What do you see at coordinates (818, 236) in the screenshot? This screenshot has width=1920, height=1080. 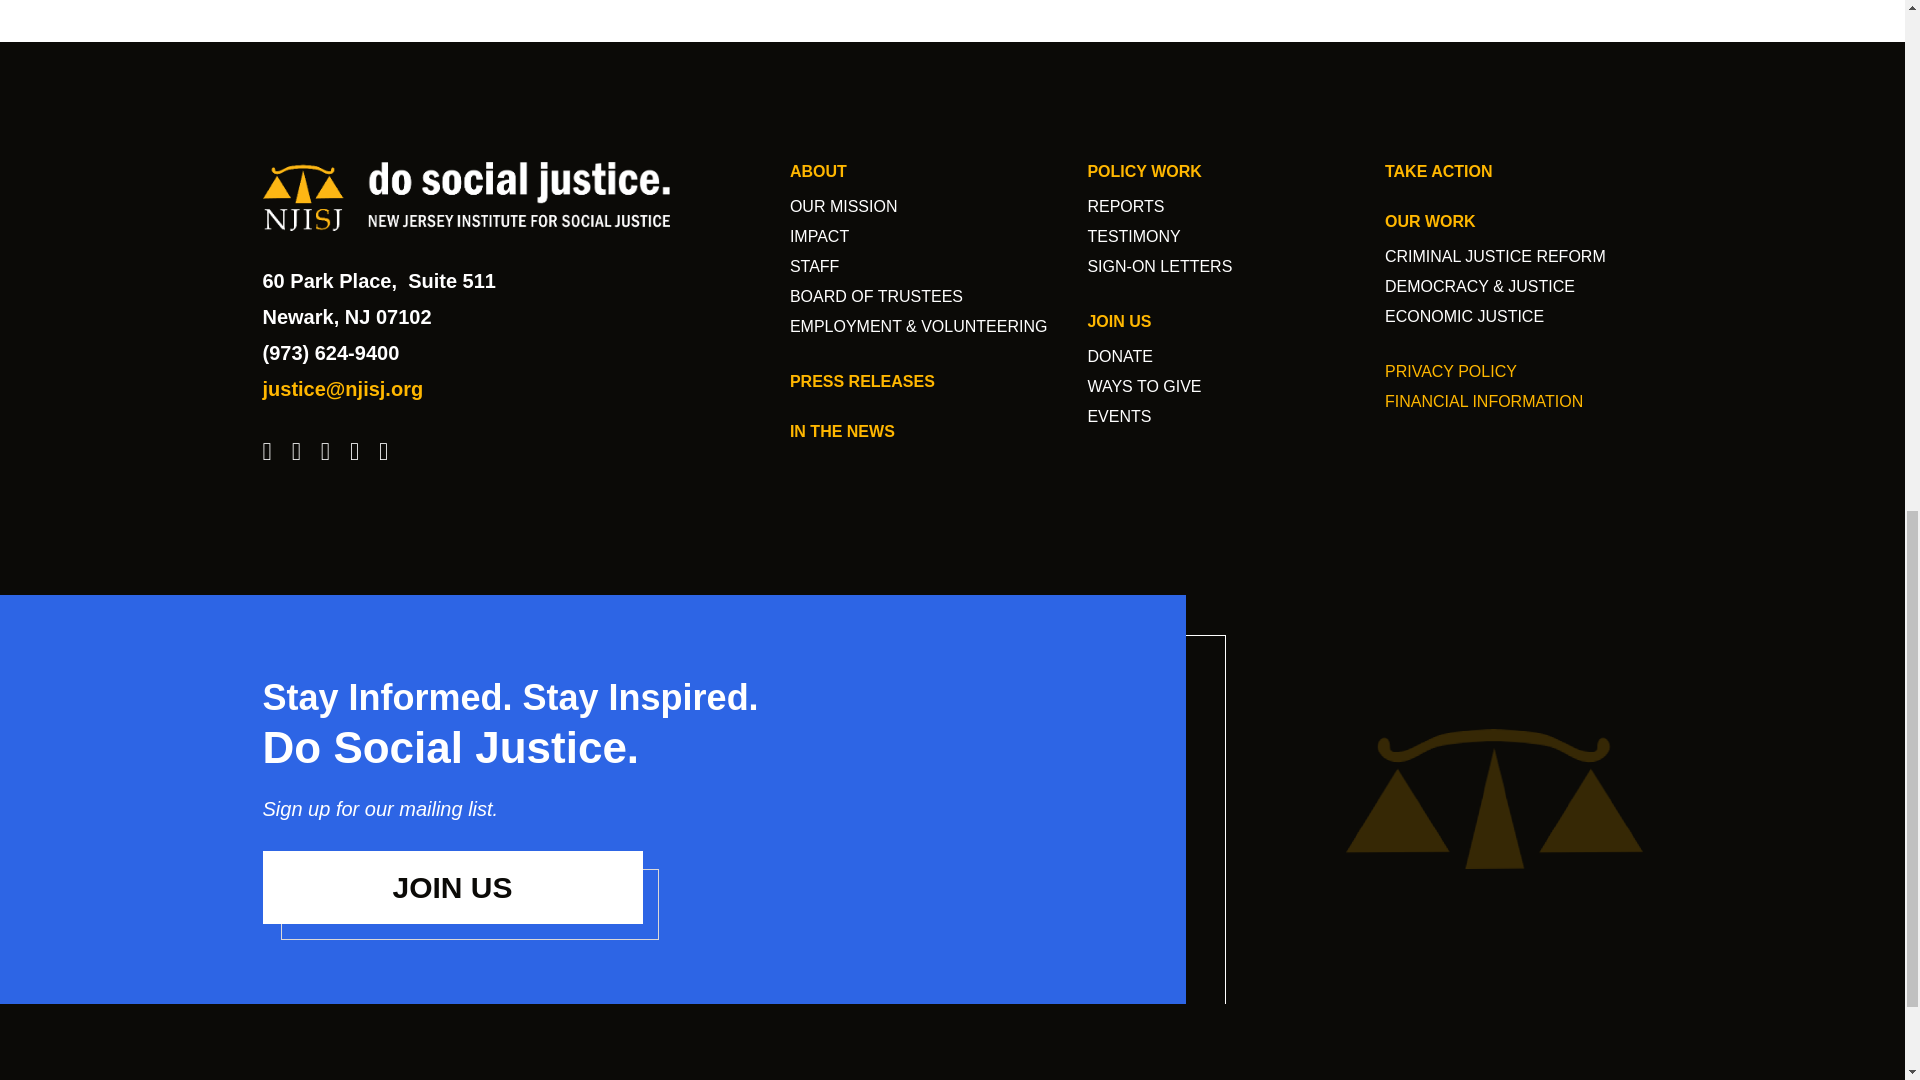 I see `IMPACT` at bounding box center [818, 236].